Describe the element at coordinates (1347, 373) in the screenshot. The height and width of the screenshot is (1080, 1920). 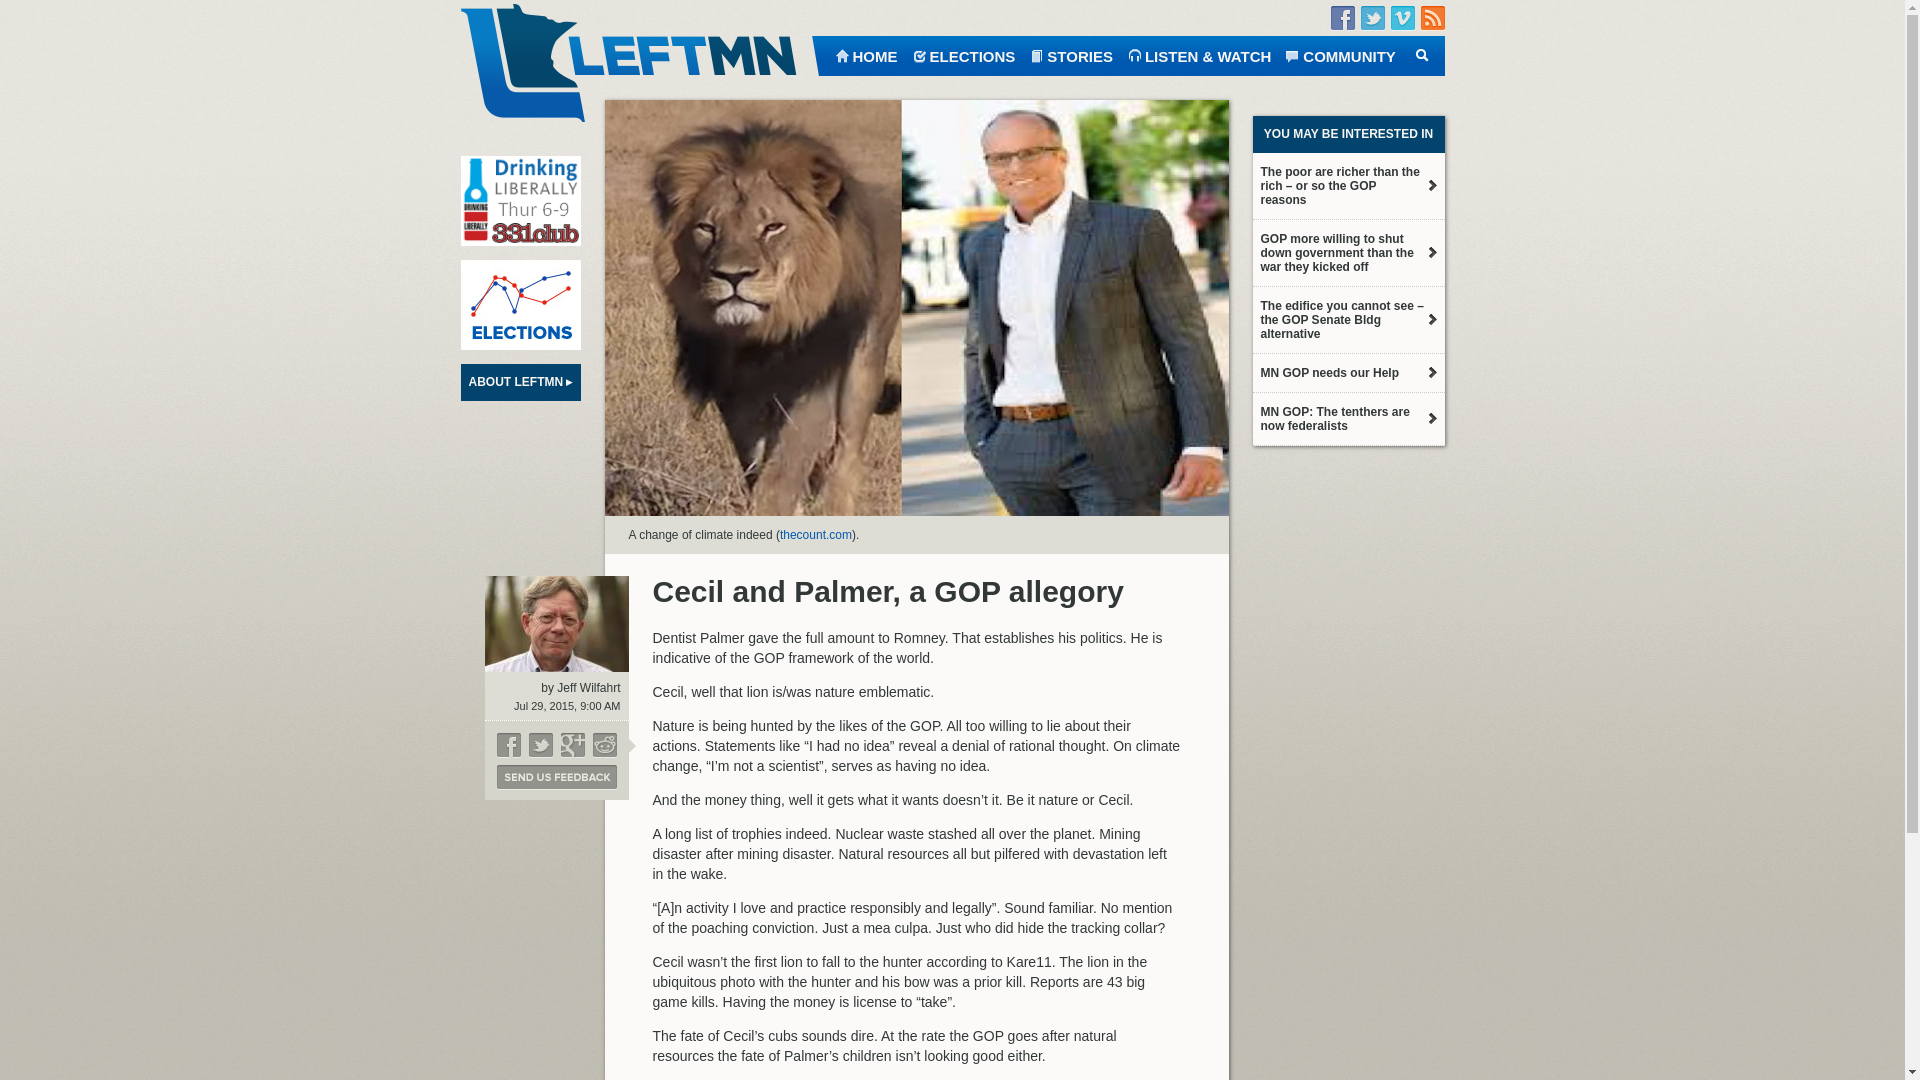
I see `MN GOP needs our Help` at that location.